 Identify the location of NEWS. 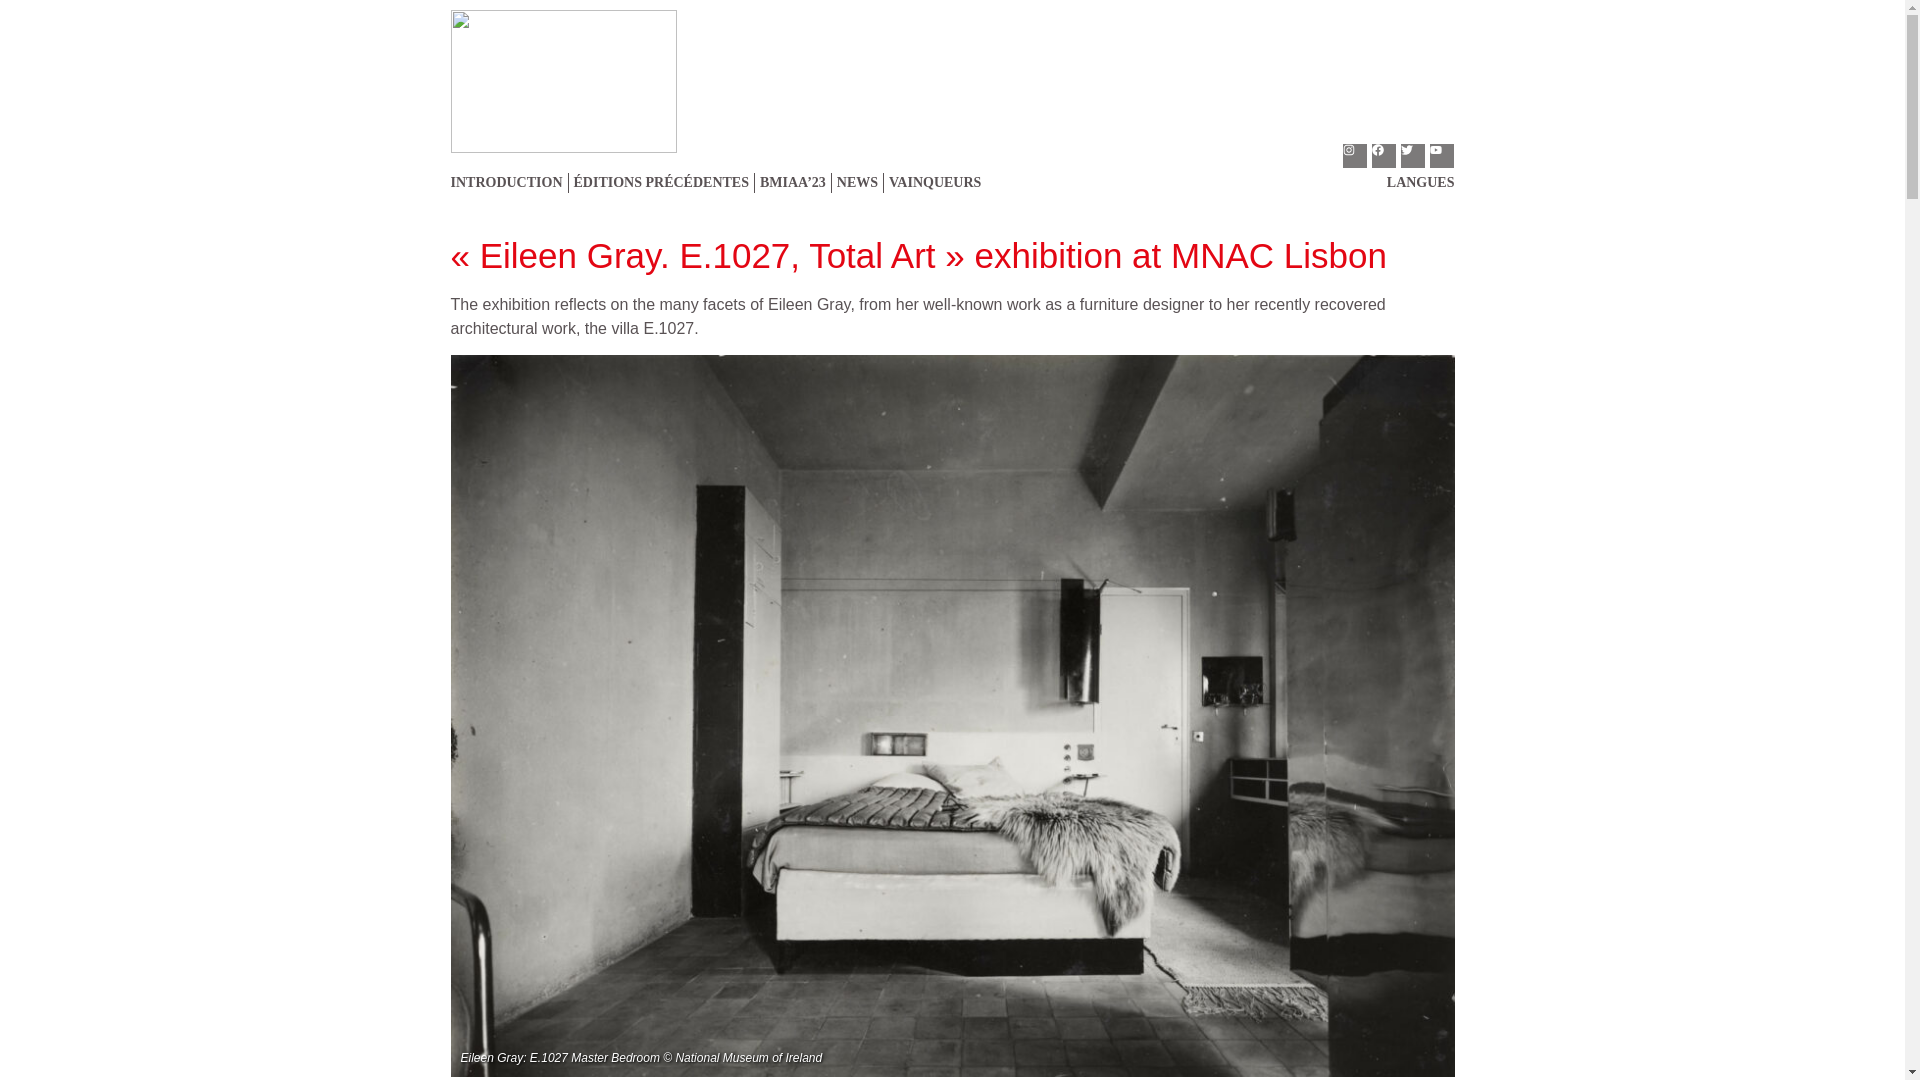
(857, 188).